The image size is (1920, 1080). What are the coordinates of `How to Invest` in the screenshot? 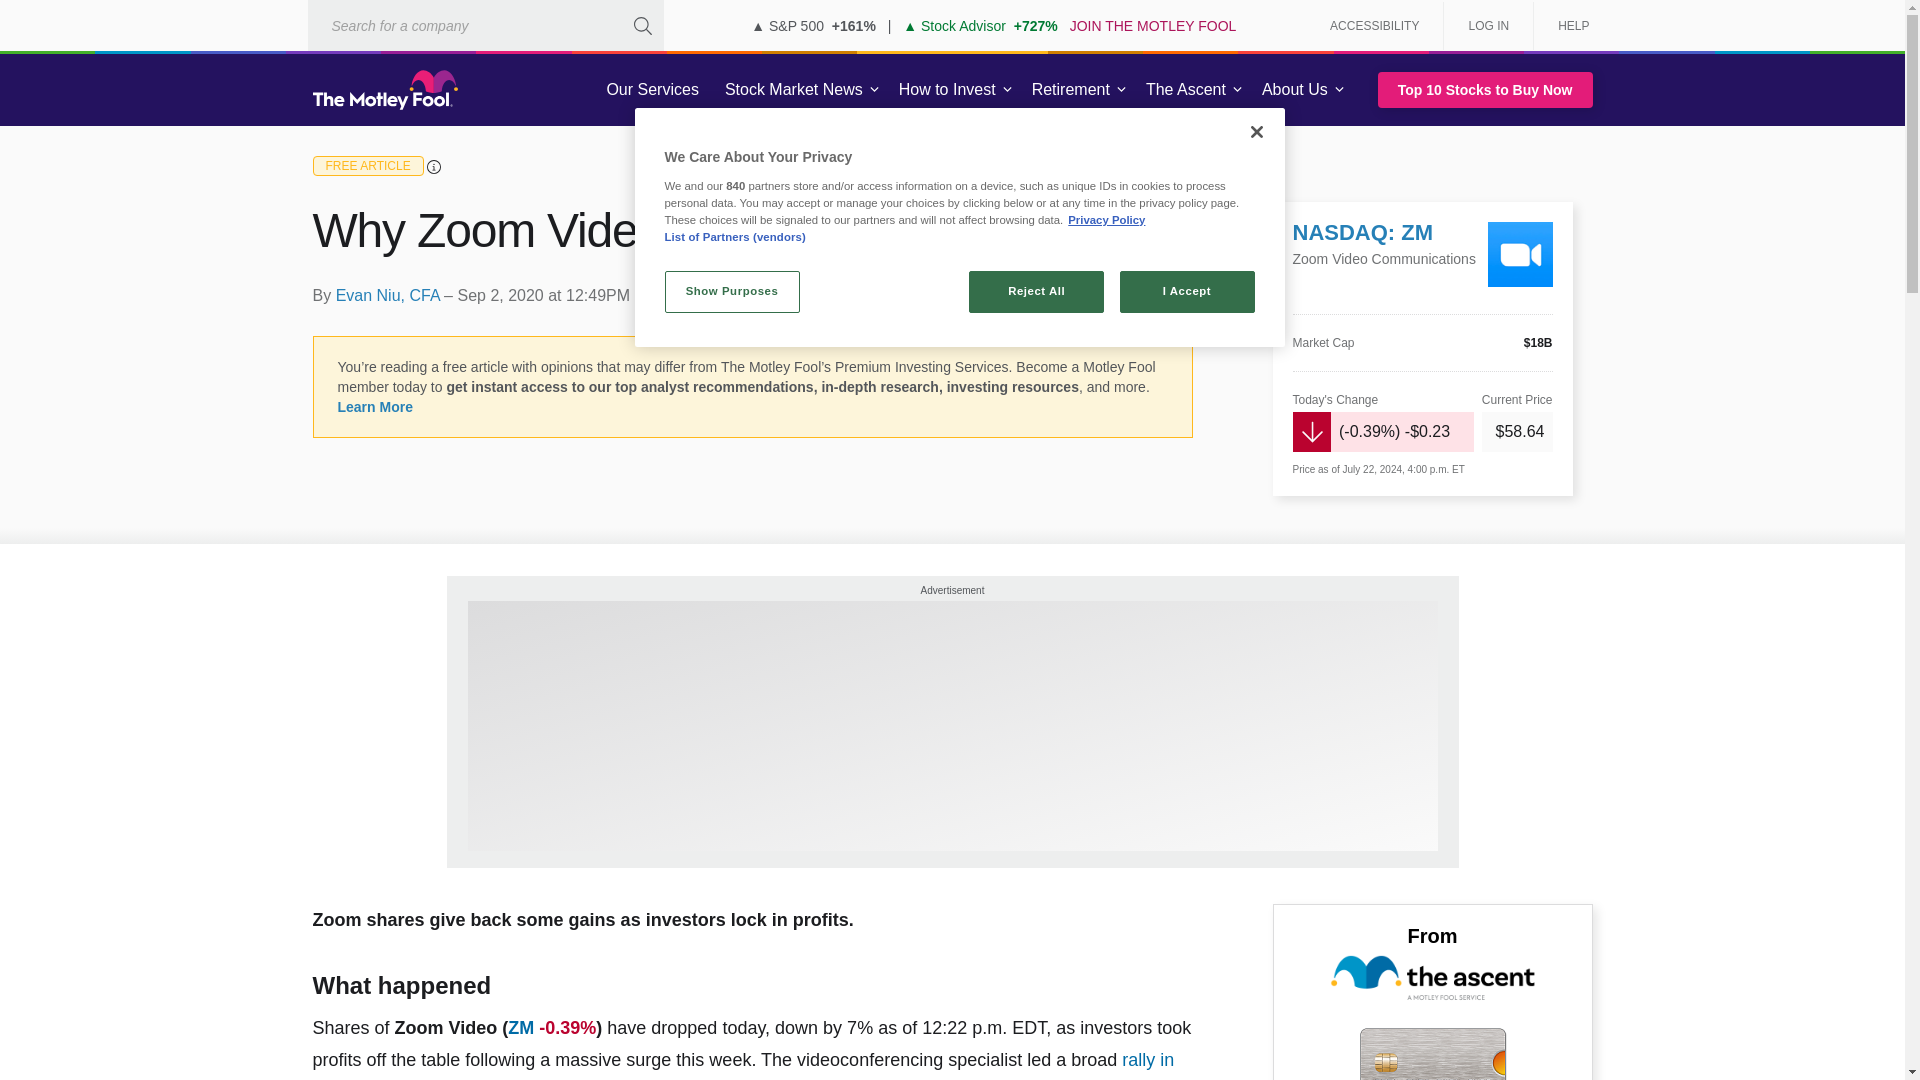 It's located at (947, 90).